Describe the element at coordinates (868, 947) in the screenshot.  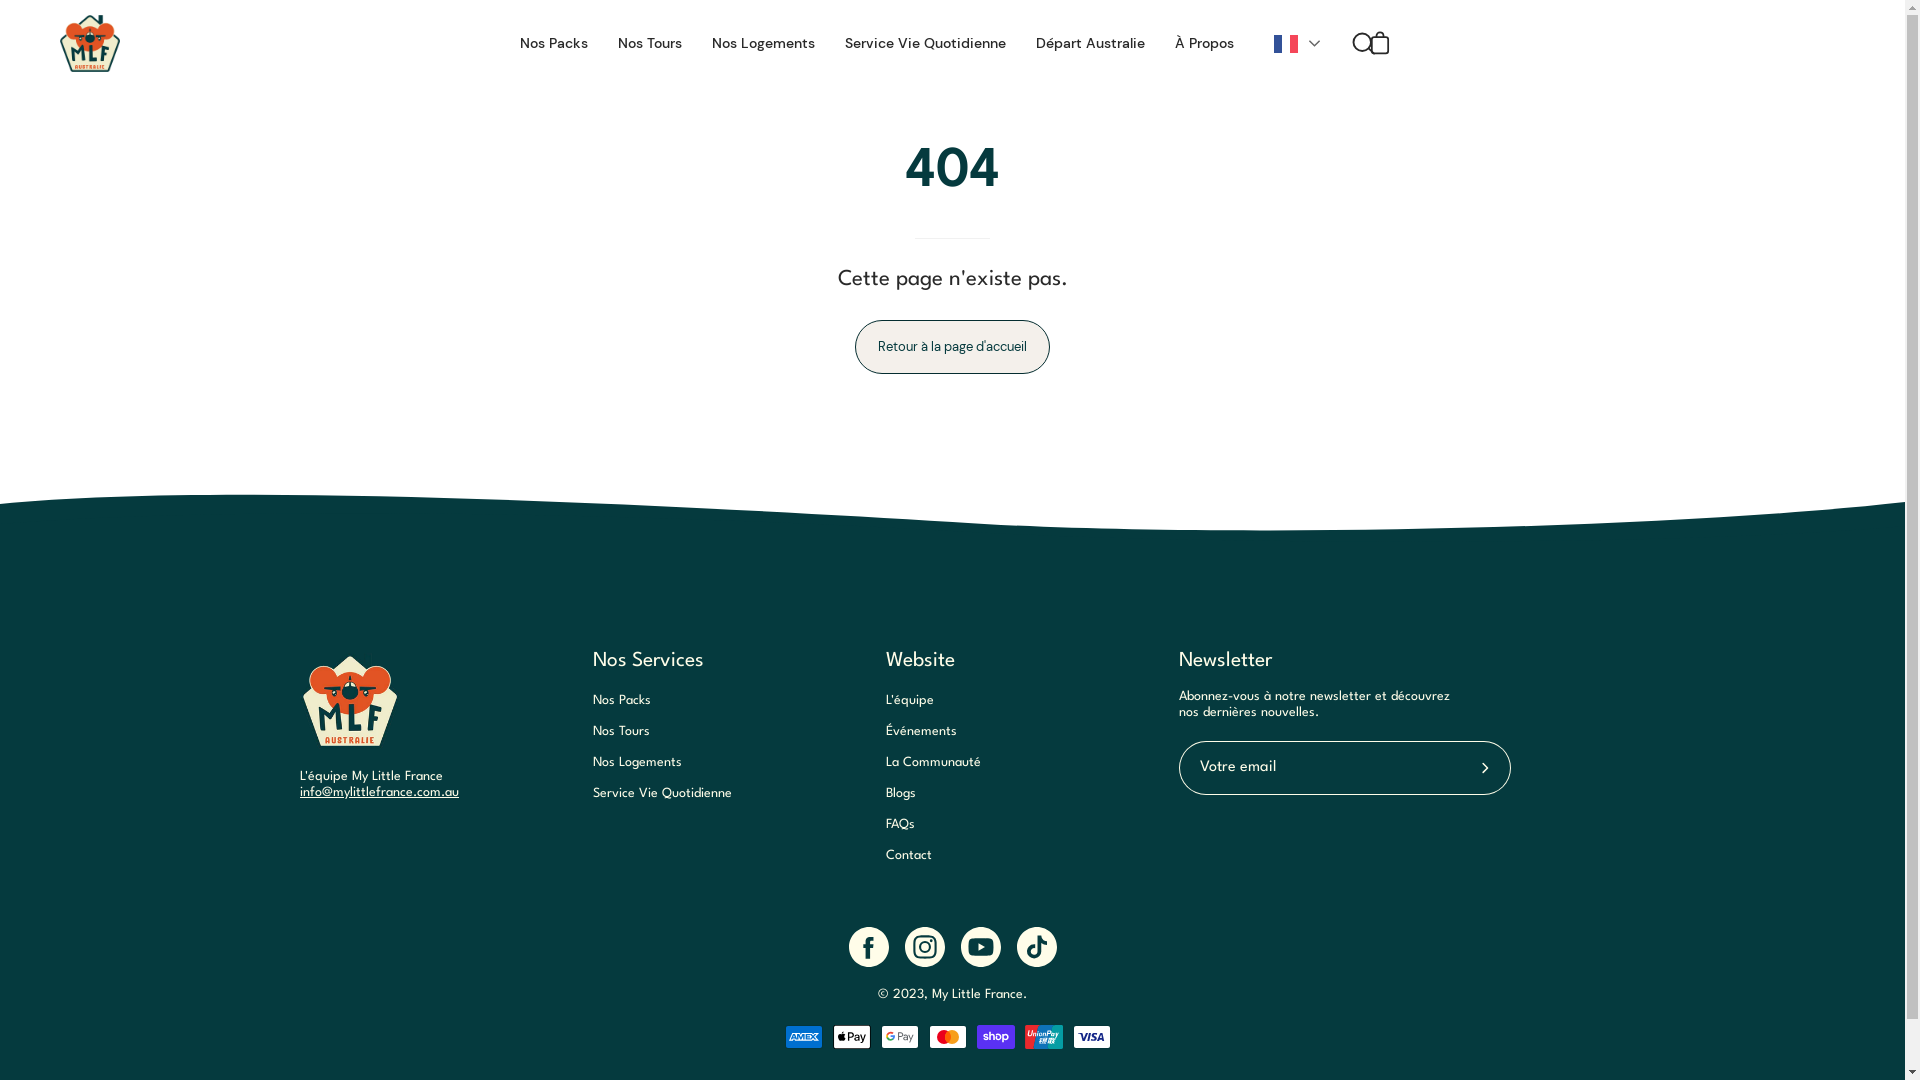
I see `Voir My Little France sur Facebook` at that location.